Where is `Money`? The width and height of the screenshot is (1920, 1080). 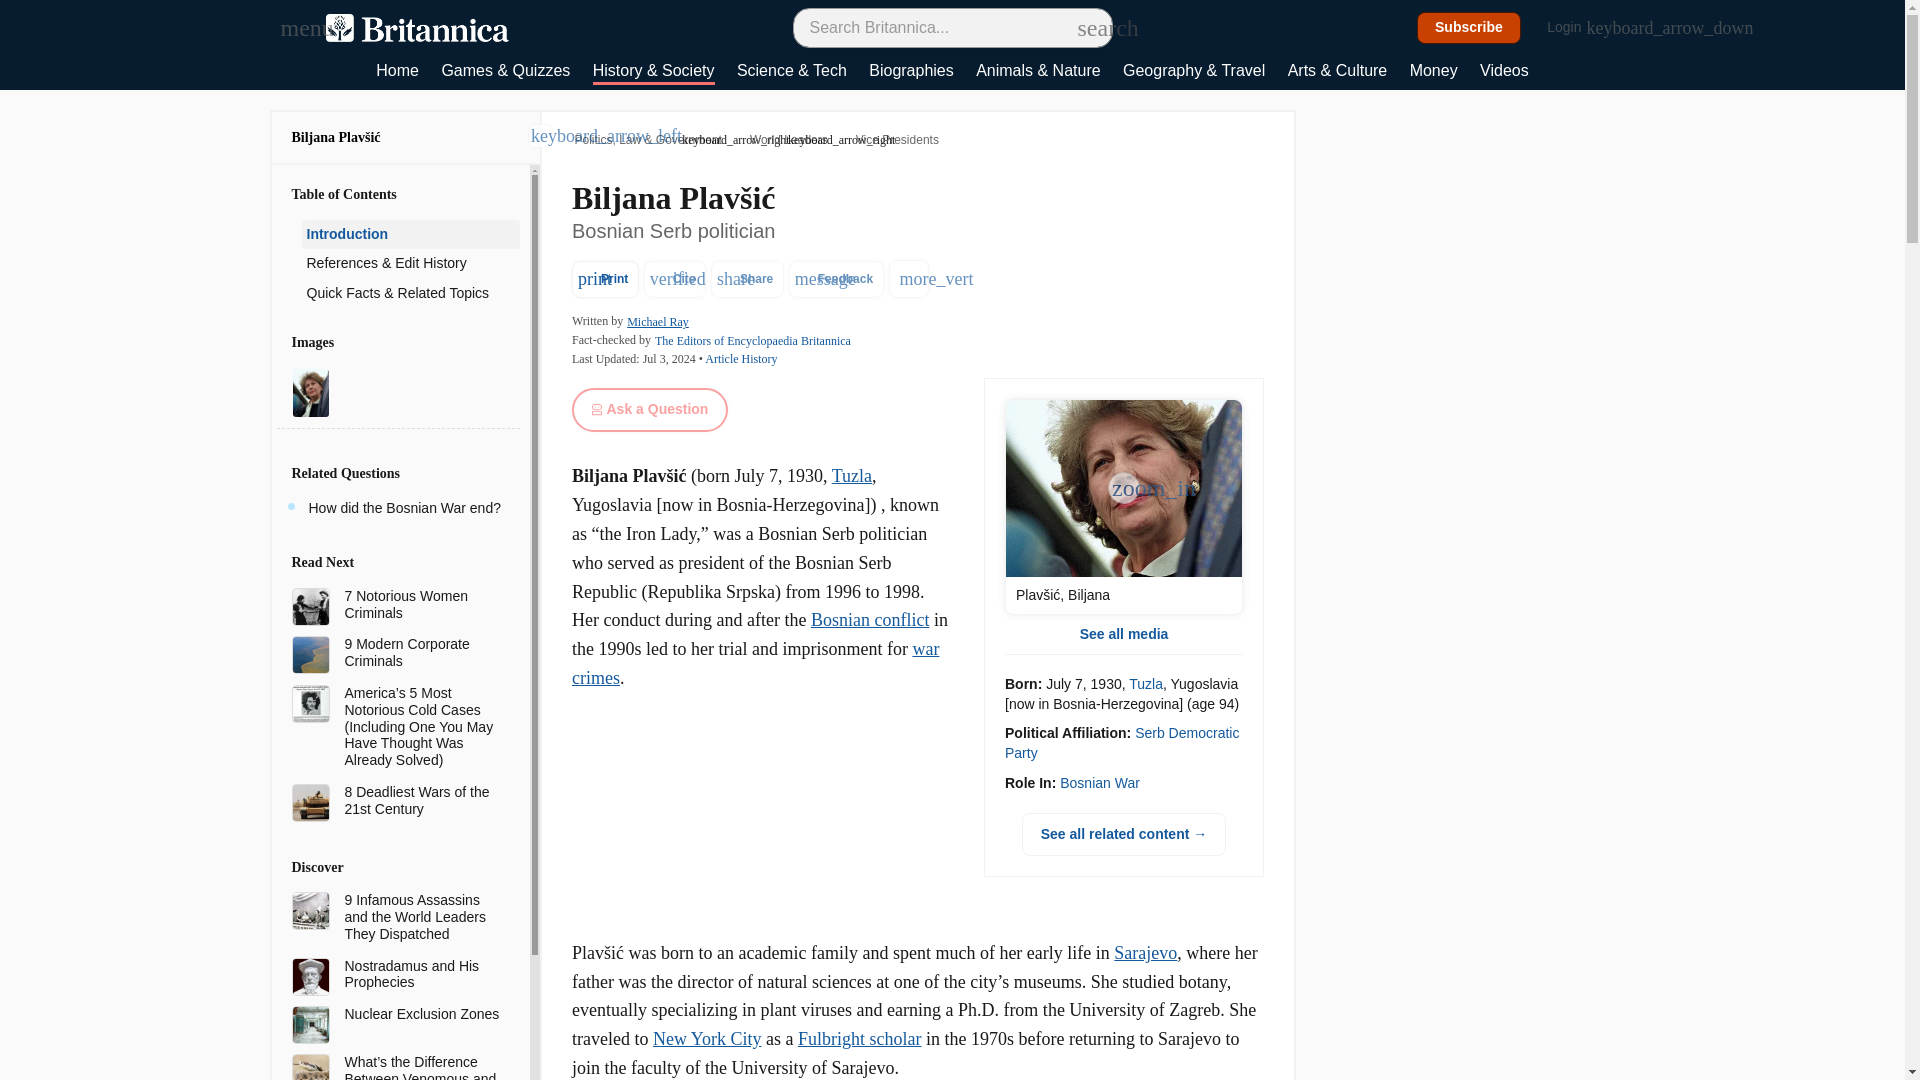 Money is located at coordinates (1433, 72).